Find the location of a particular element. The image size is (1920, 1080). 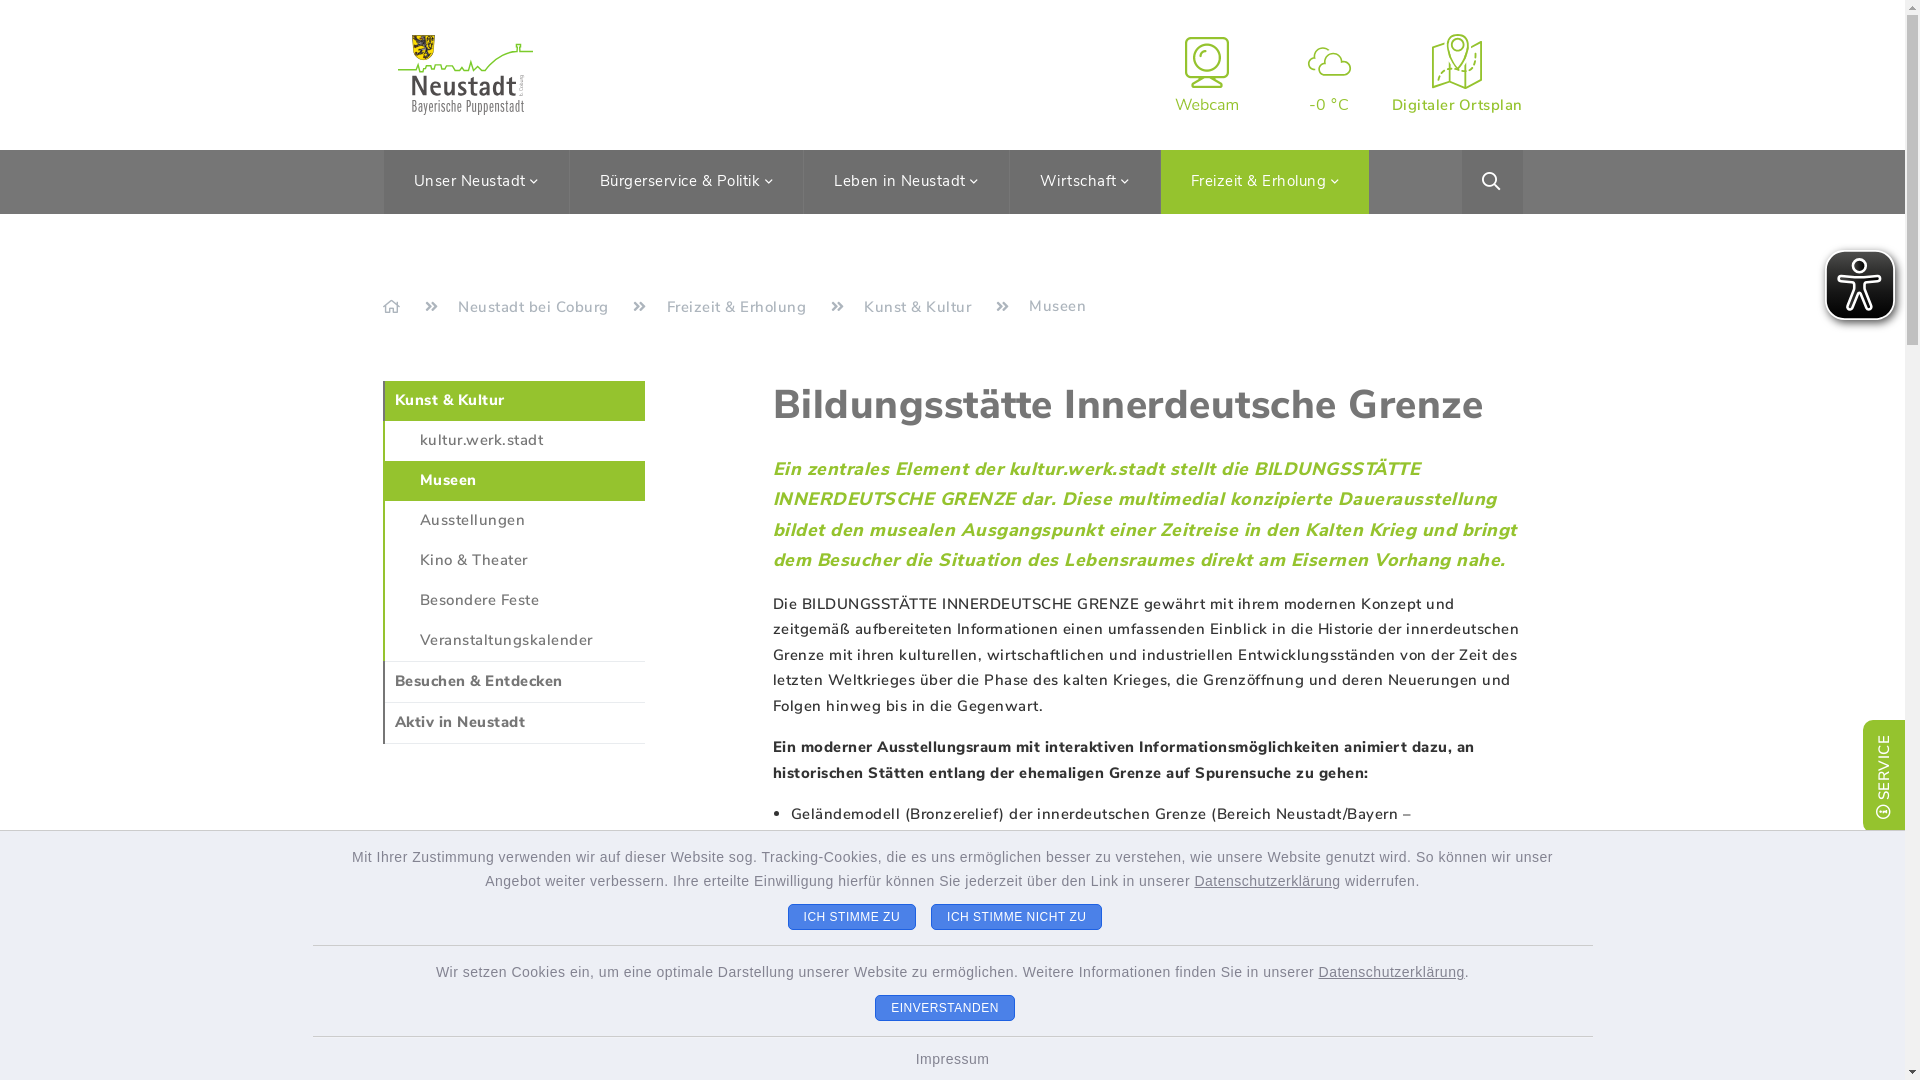

Digitaler Ortsplan is located at coordinates (1458, 75).